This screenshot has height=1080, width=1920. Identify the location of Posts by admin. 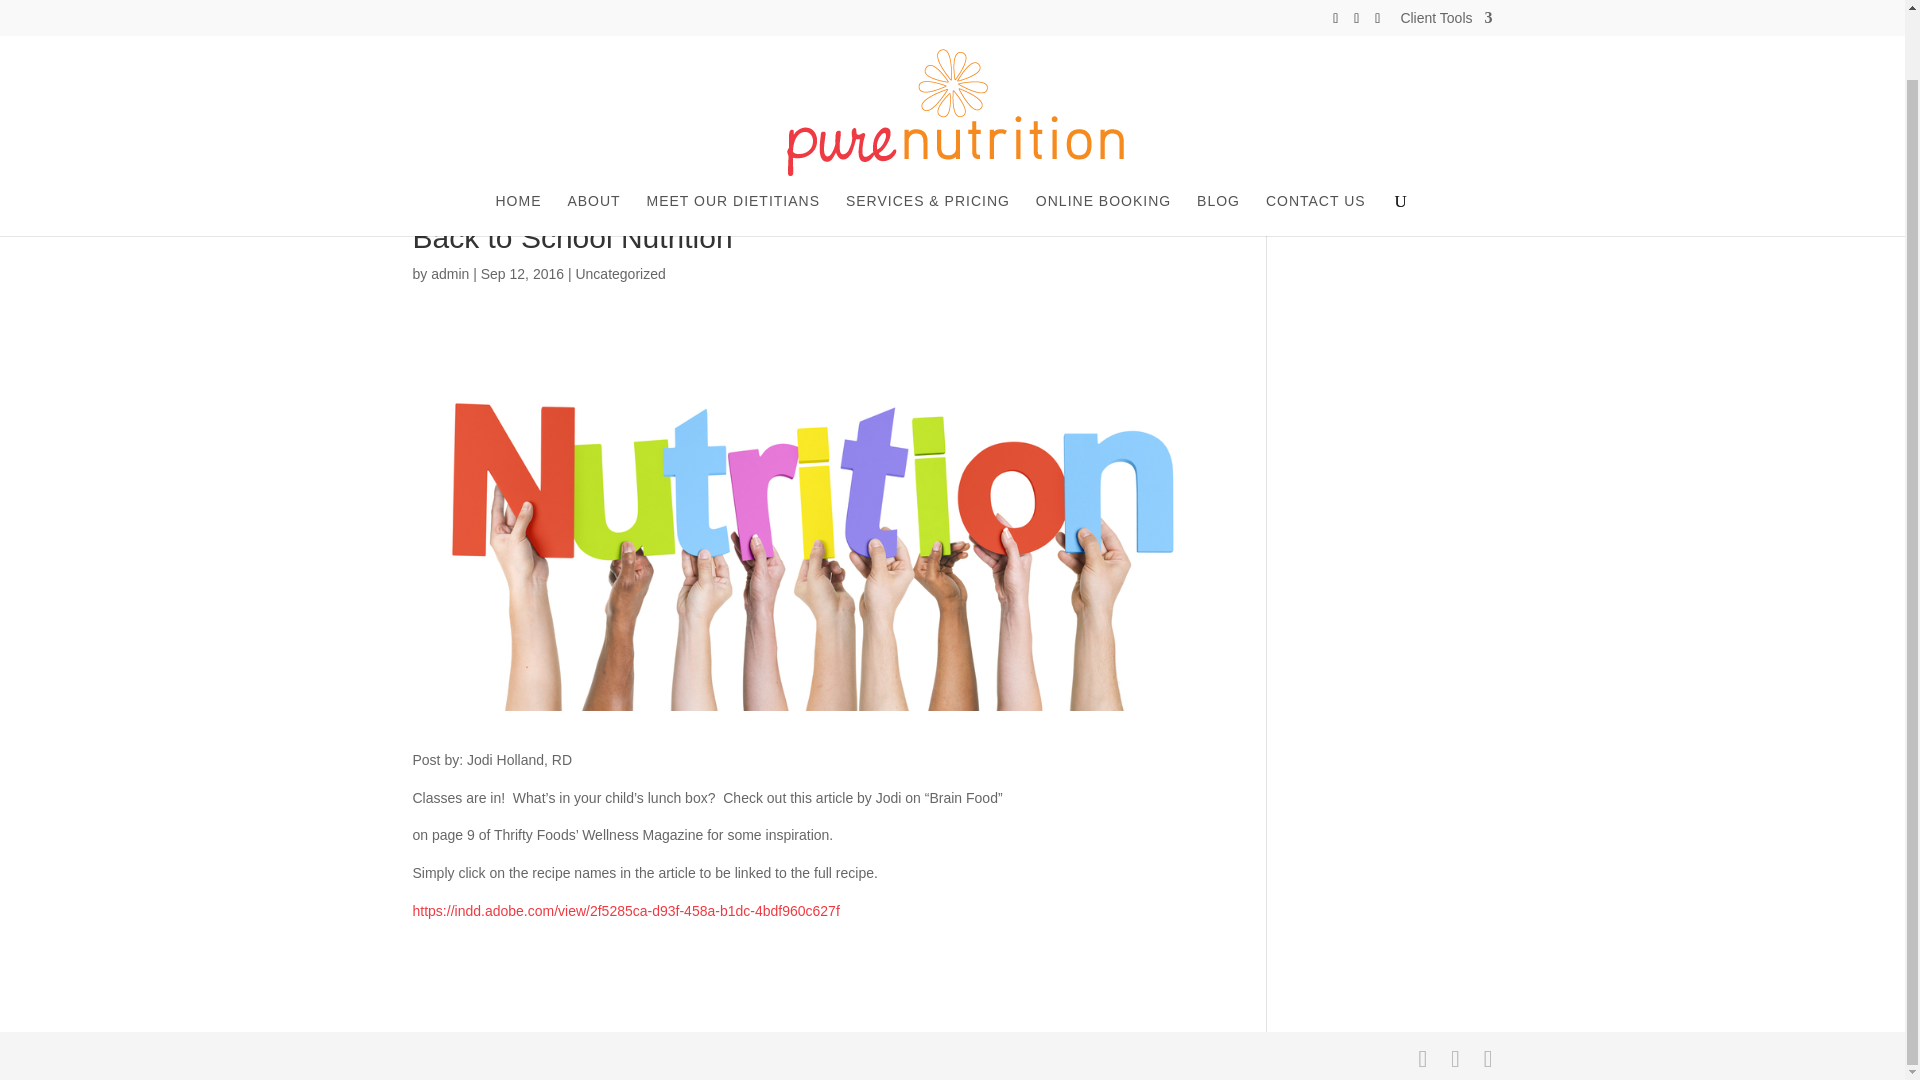
(449, 273).